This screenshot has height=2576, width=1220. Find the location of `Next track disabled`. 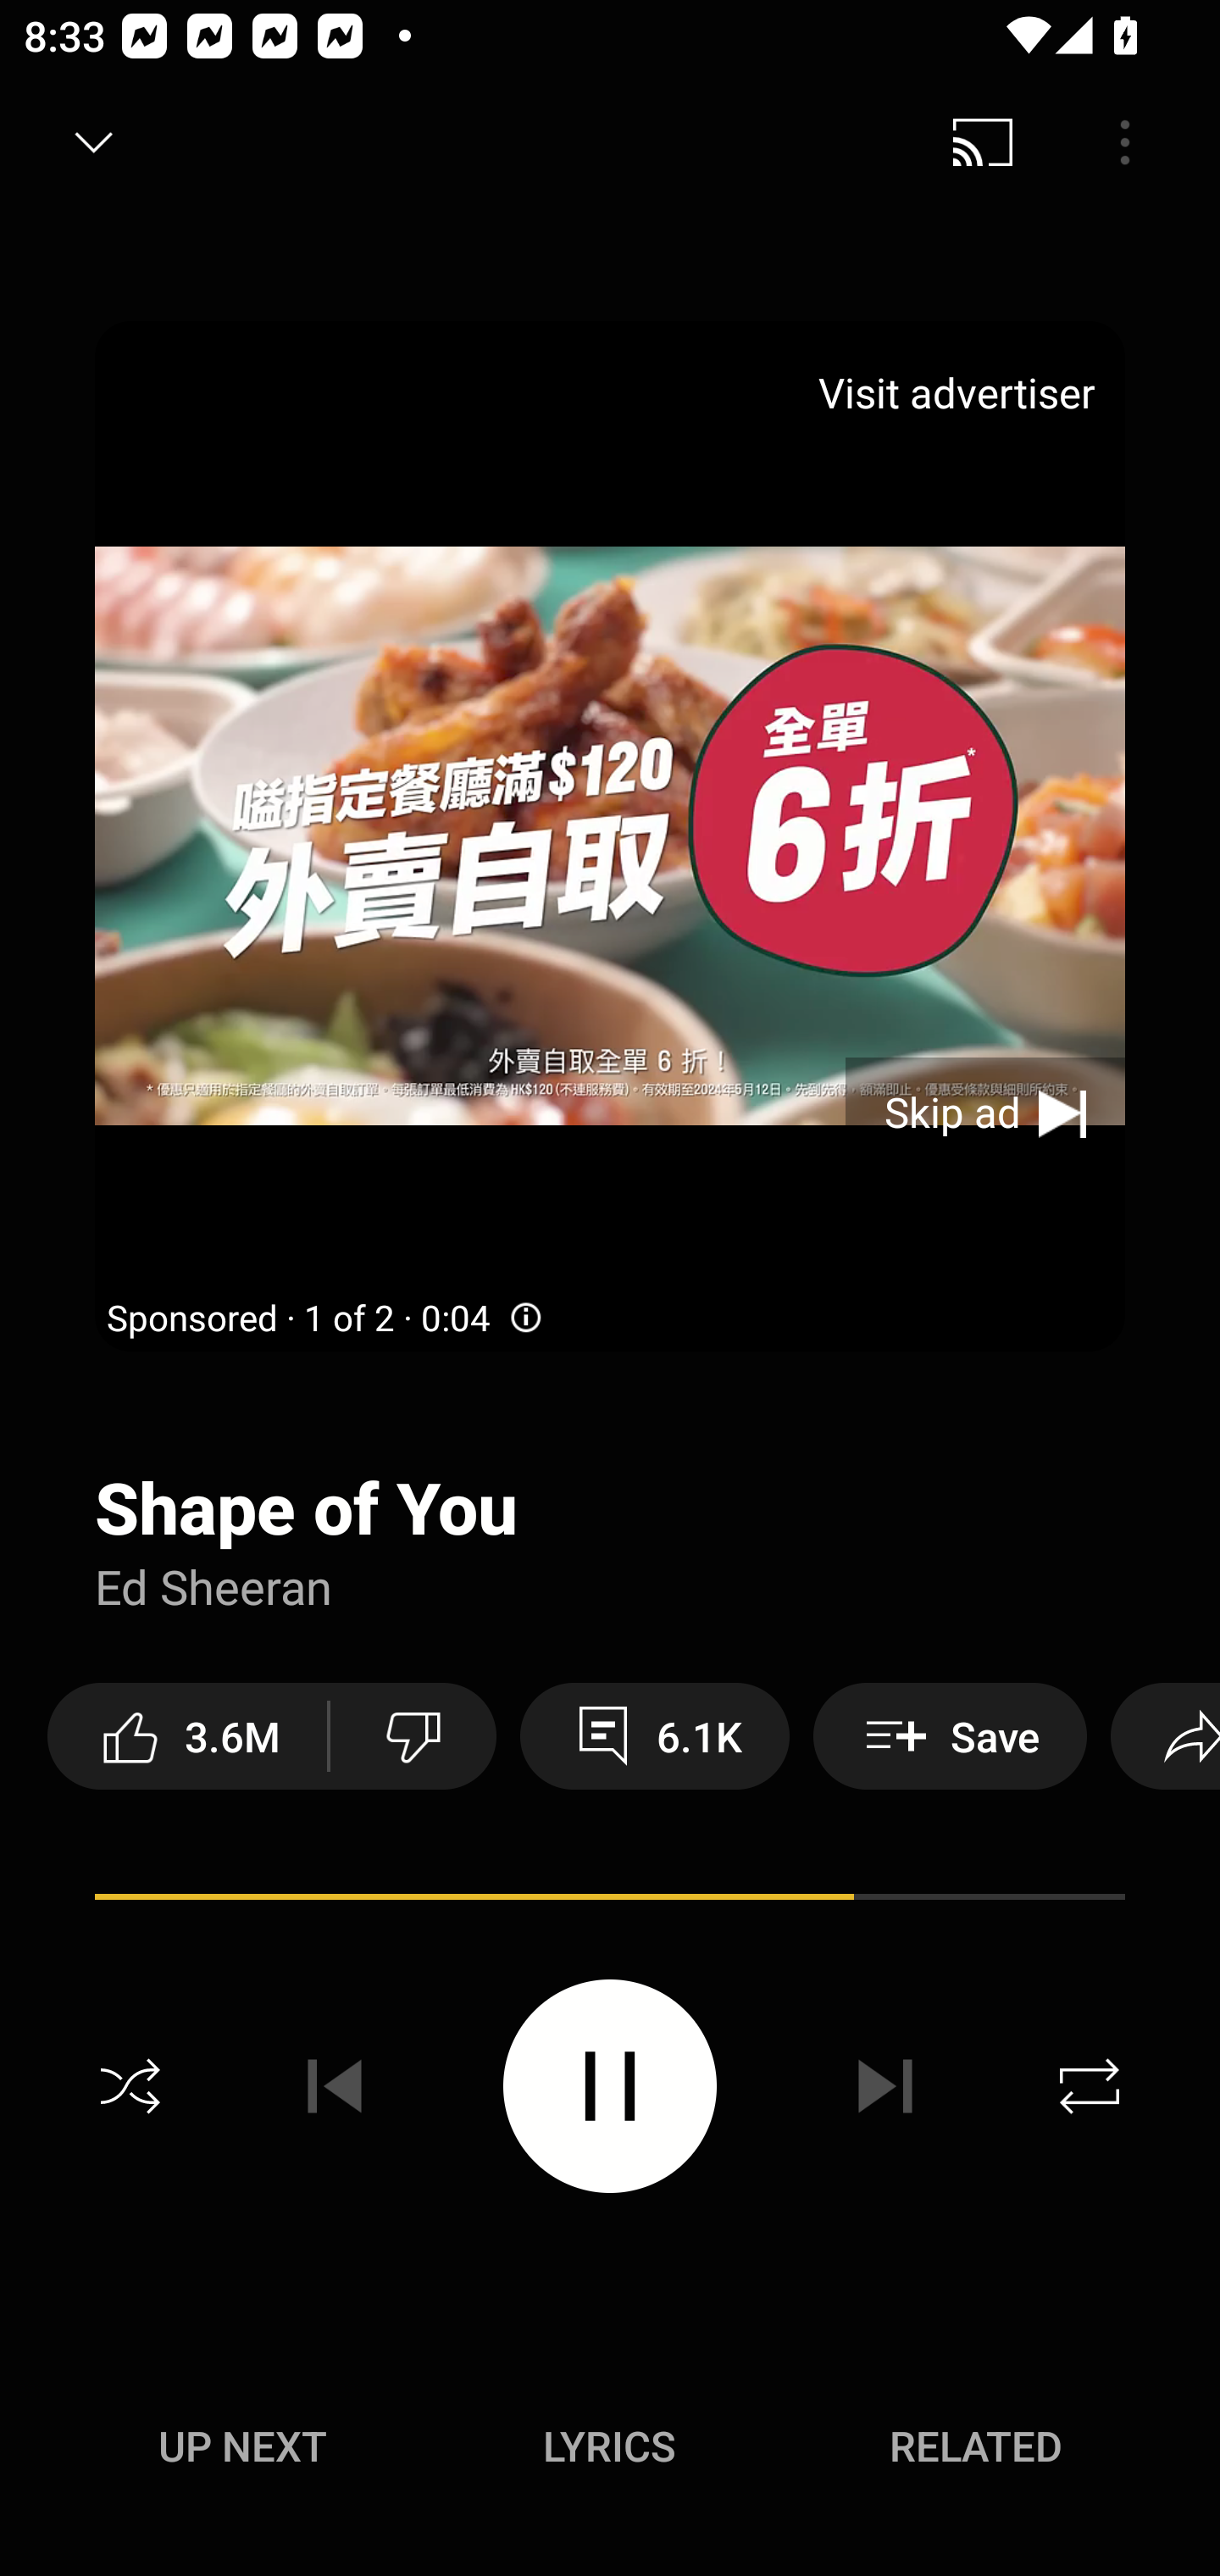

Next track disabled is located at coordinates (884, 2086).